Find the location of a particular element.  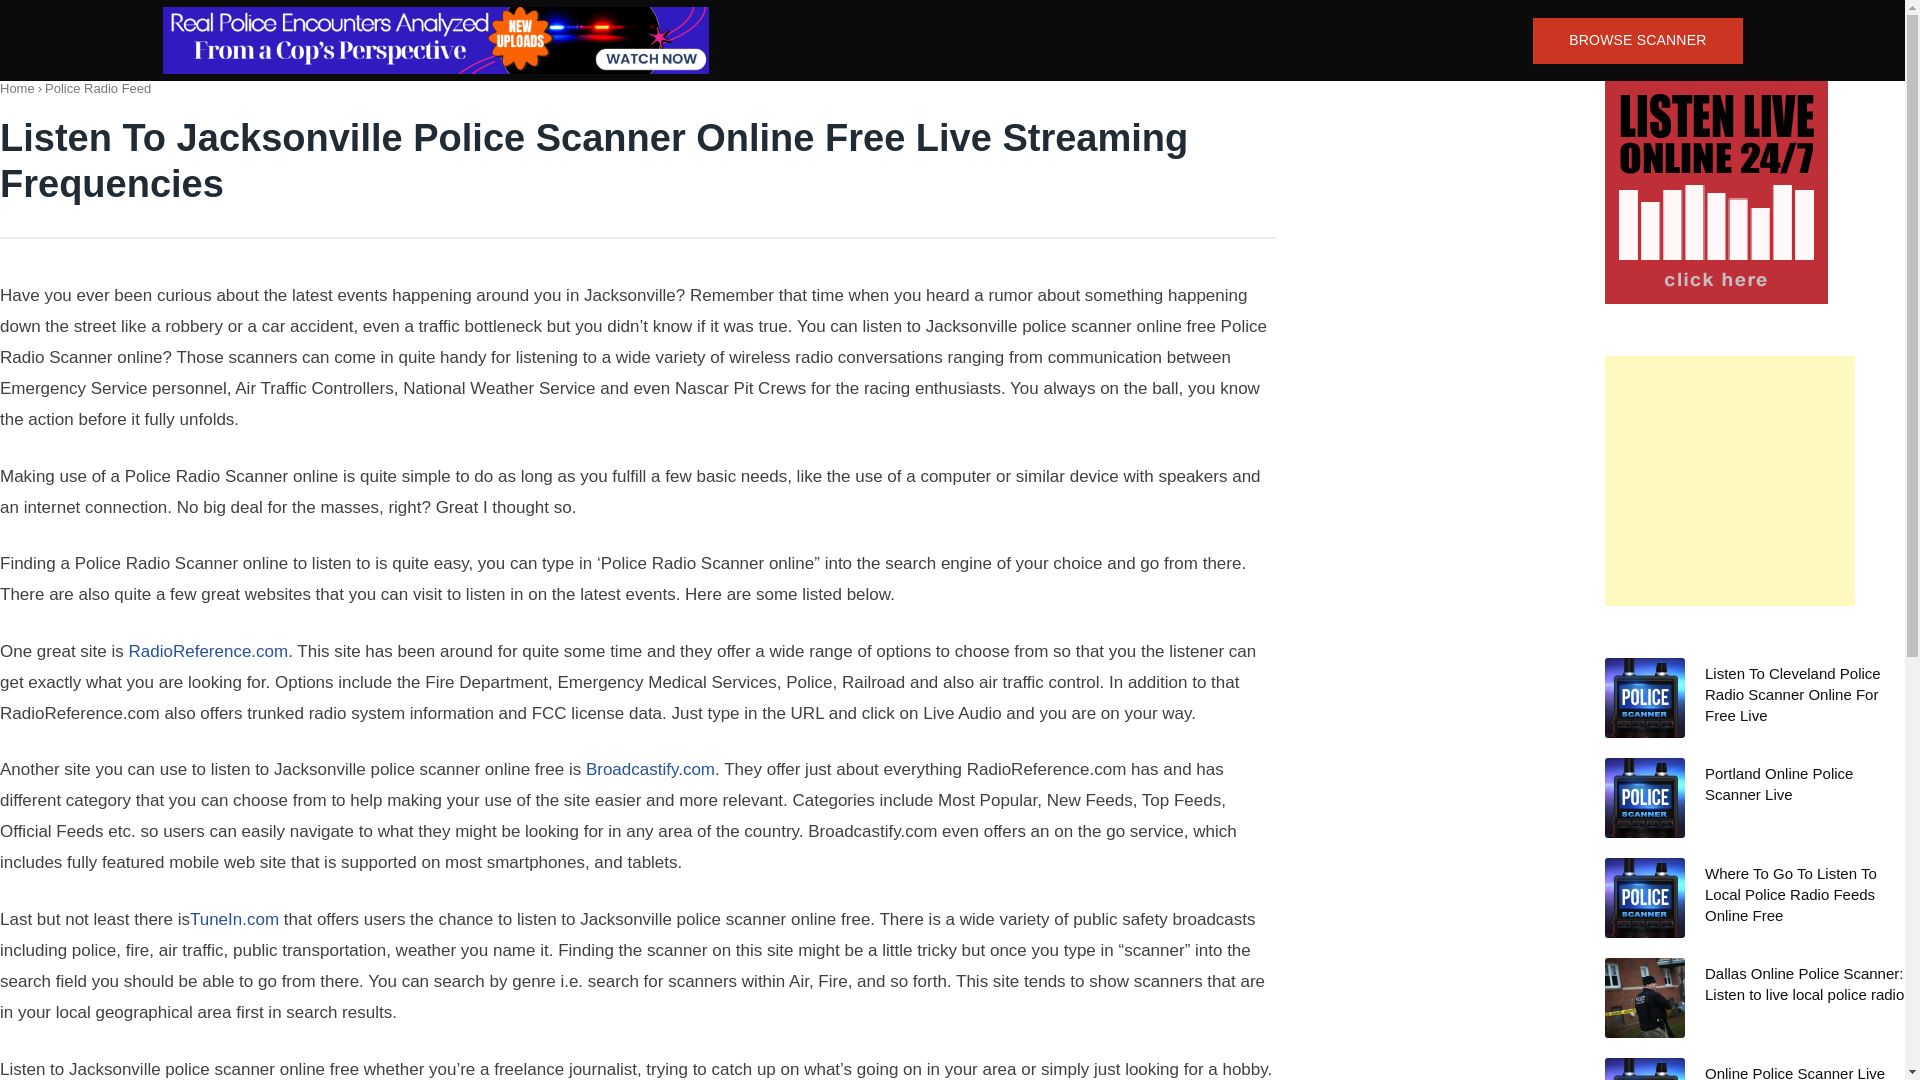

Advertisement is located at coordinates (1730, 480).